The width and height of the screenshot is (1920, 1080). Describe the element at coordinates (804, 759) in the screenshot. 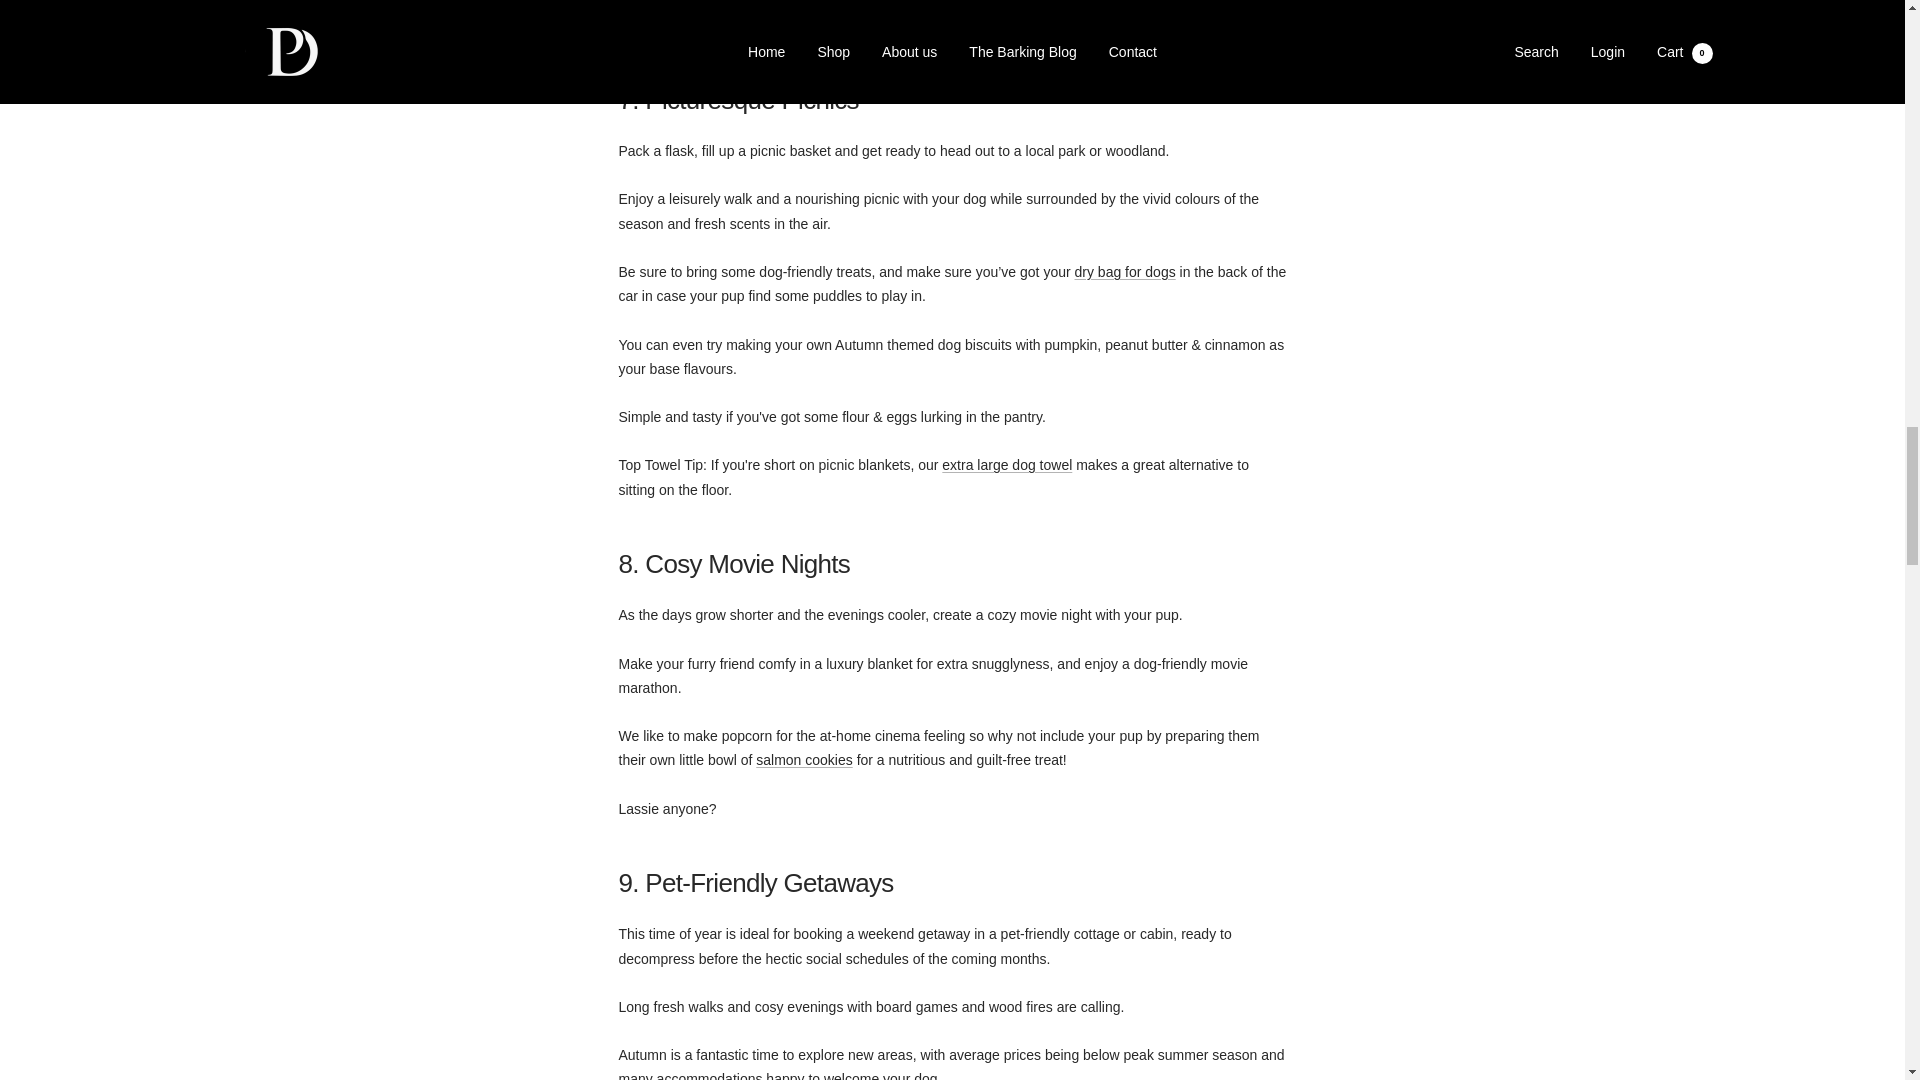

I see `salmon cookies` at that location.